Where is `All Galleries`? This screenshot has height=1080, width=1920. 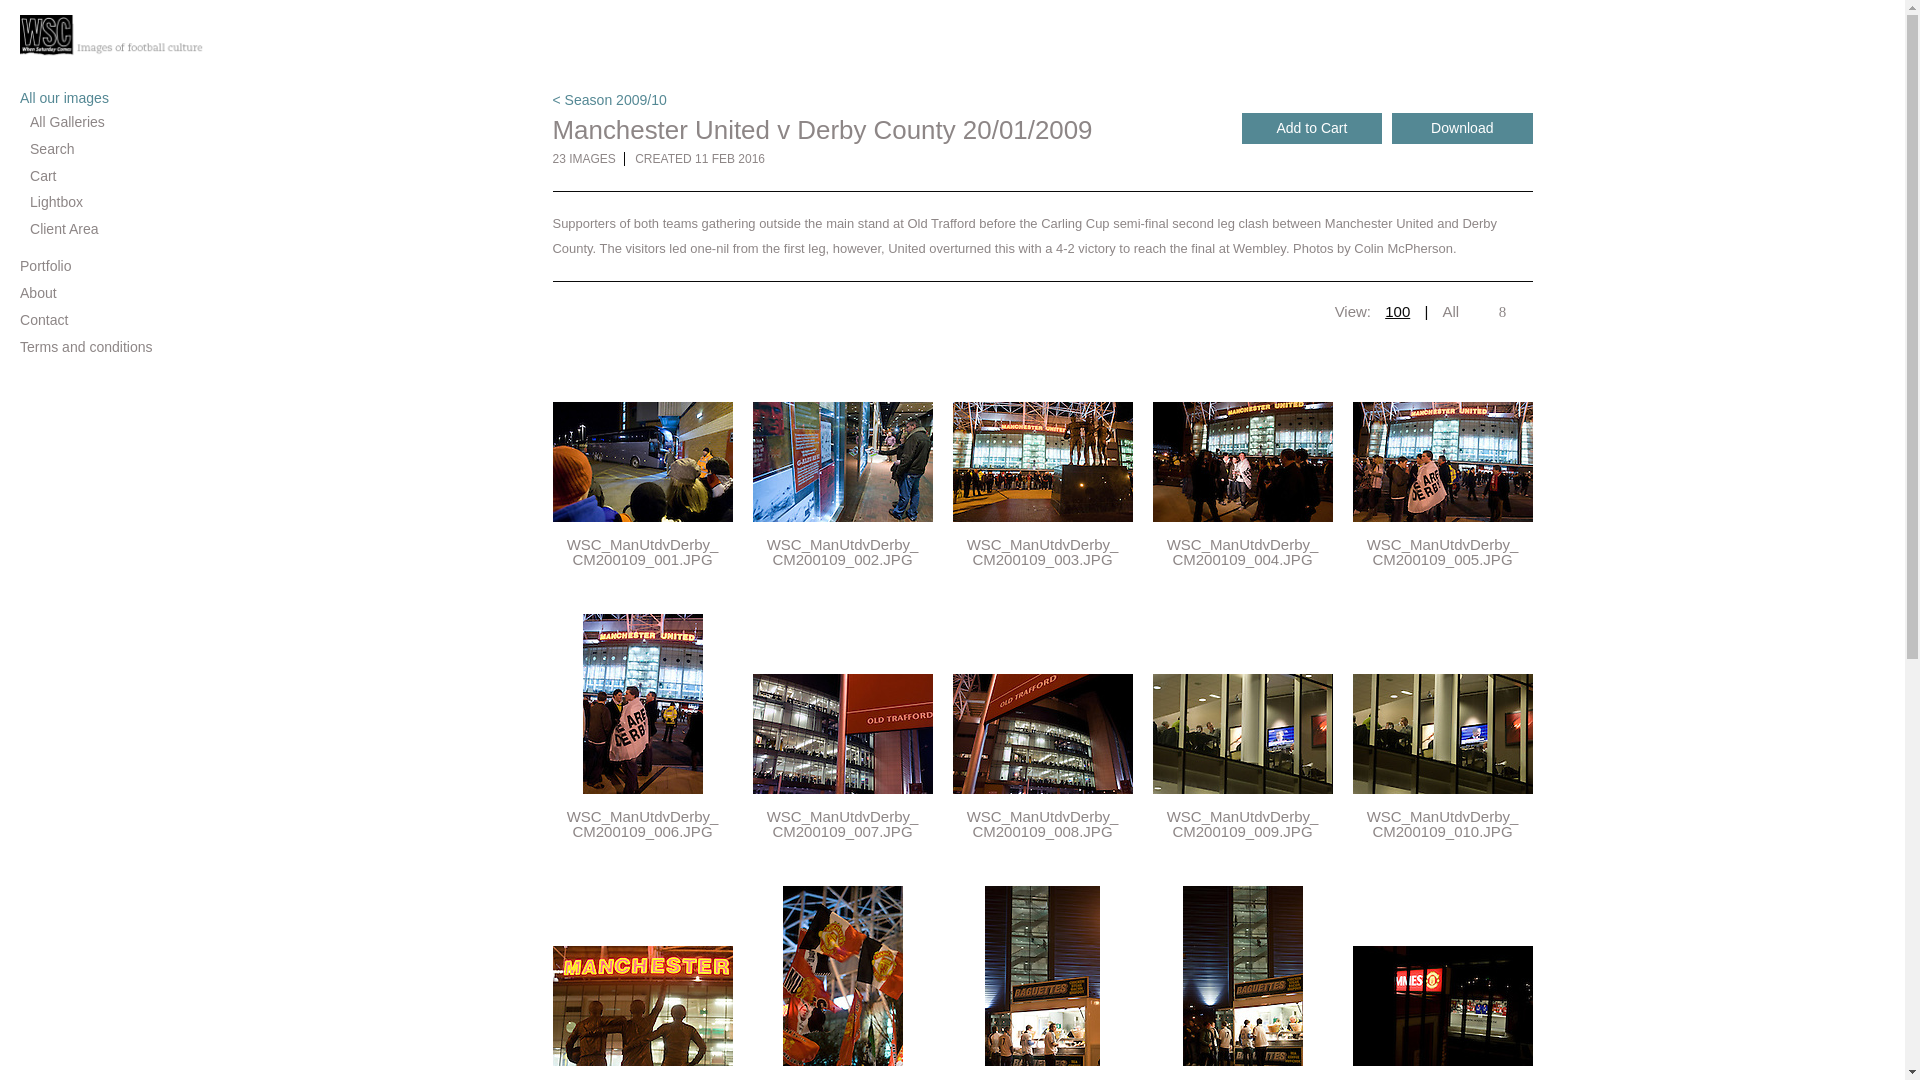 All Galleries is located at coordinates (105, 122).